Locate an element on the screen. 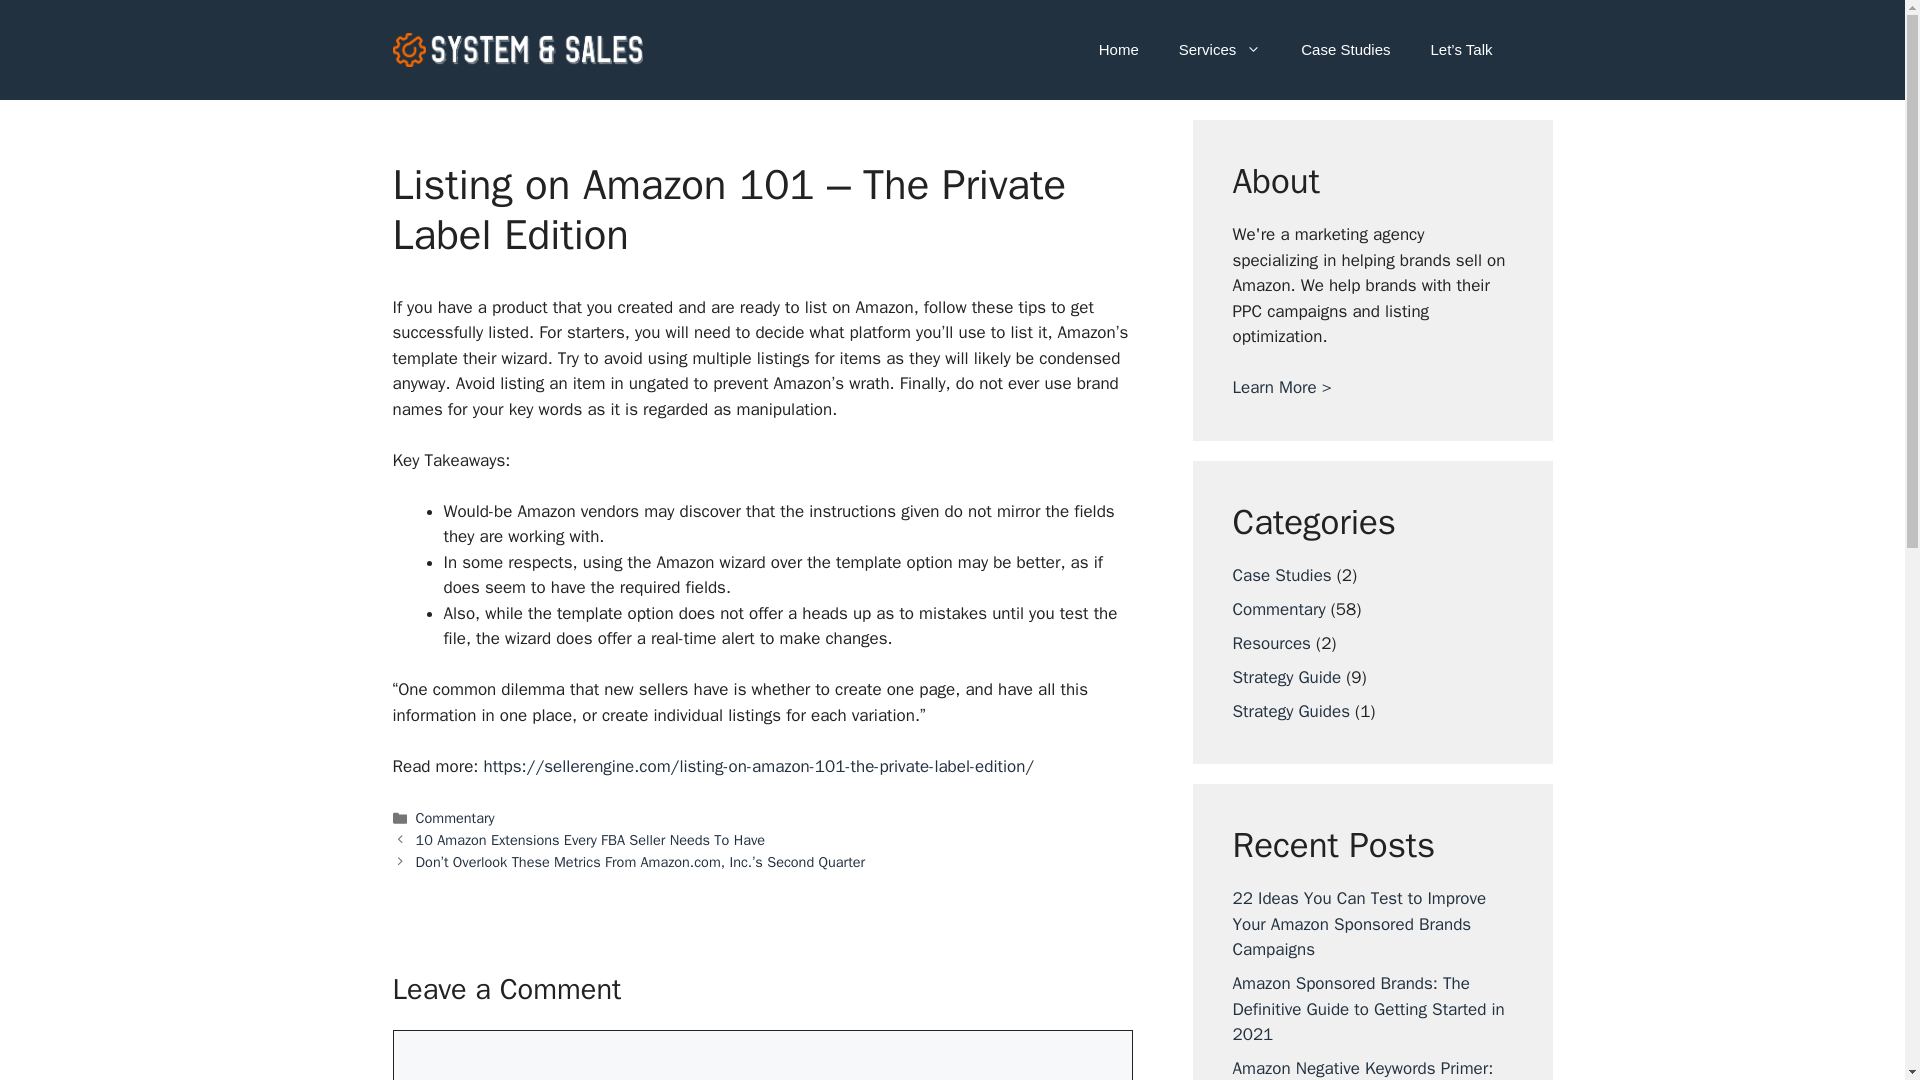 The image size is (1920, 1080). Case Studies is located at coordinates (1281, 574).